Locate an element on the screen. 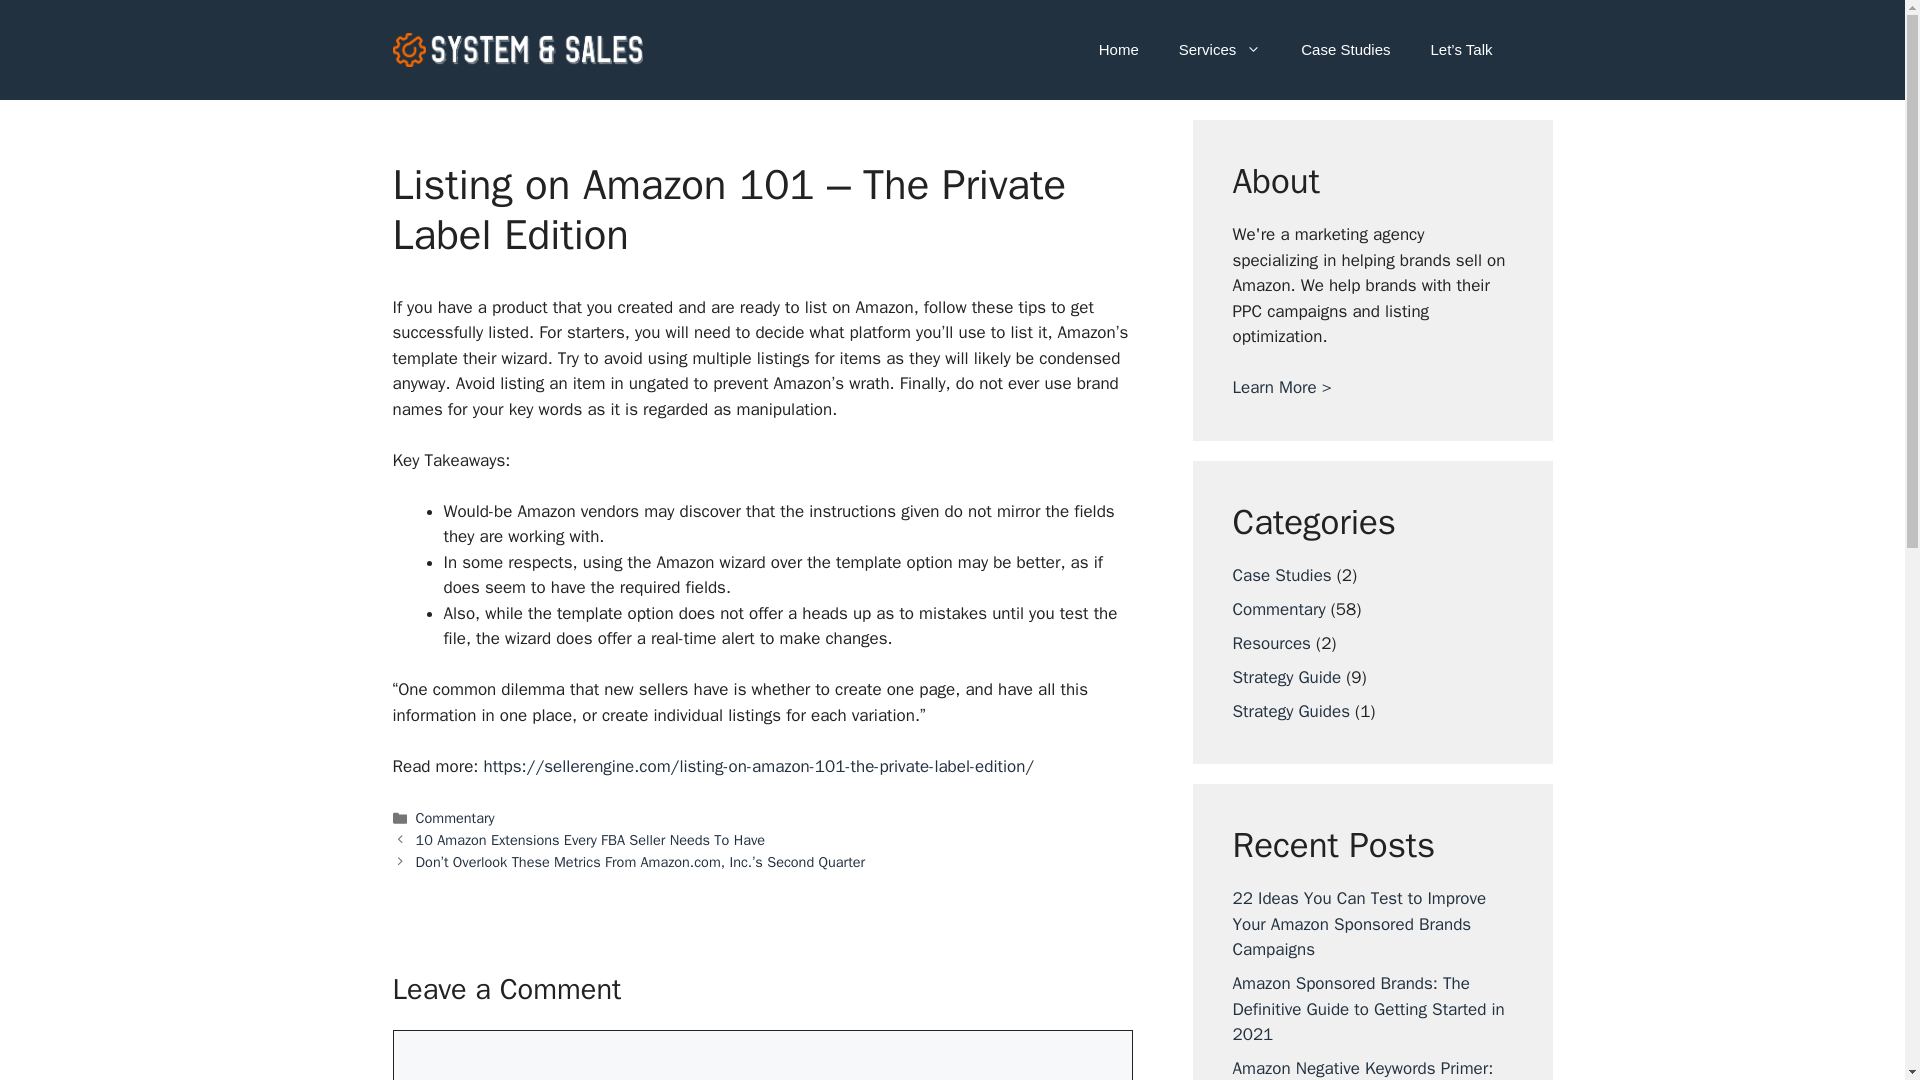 The image size is (1920, 1080). Case Studies is located at coordinates (1281, 574).